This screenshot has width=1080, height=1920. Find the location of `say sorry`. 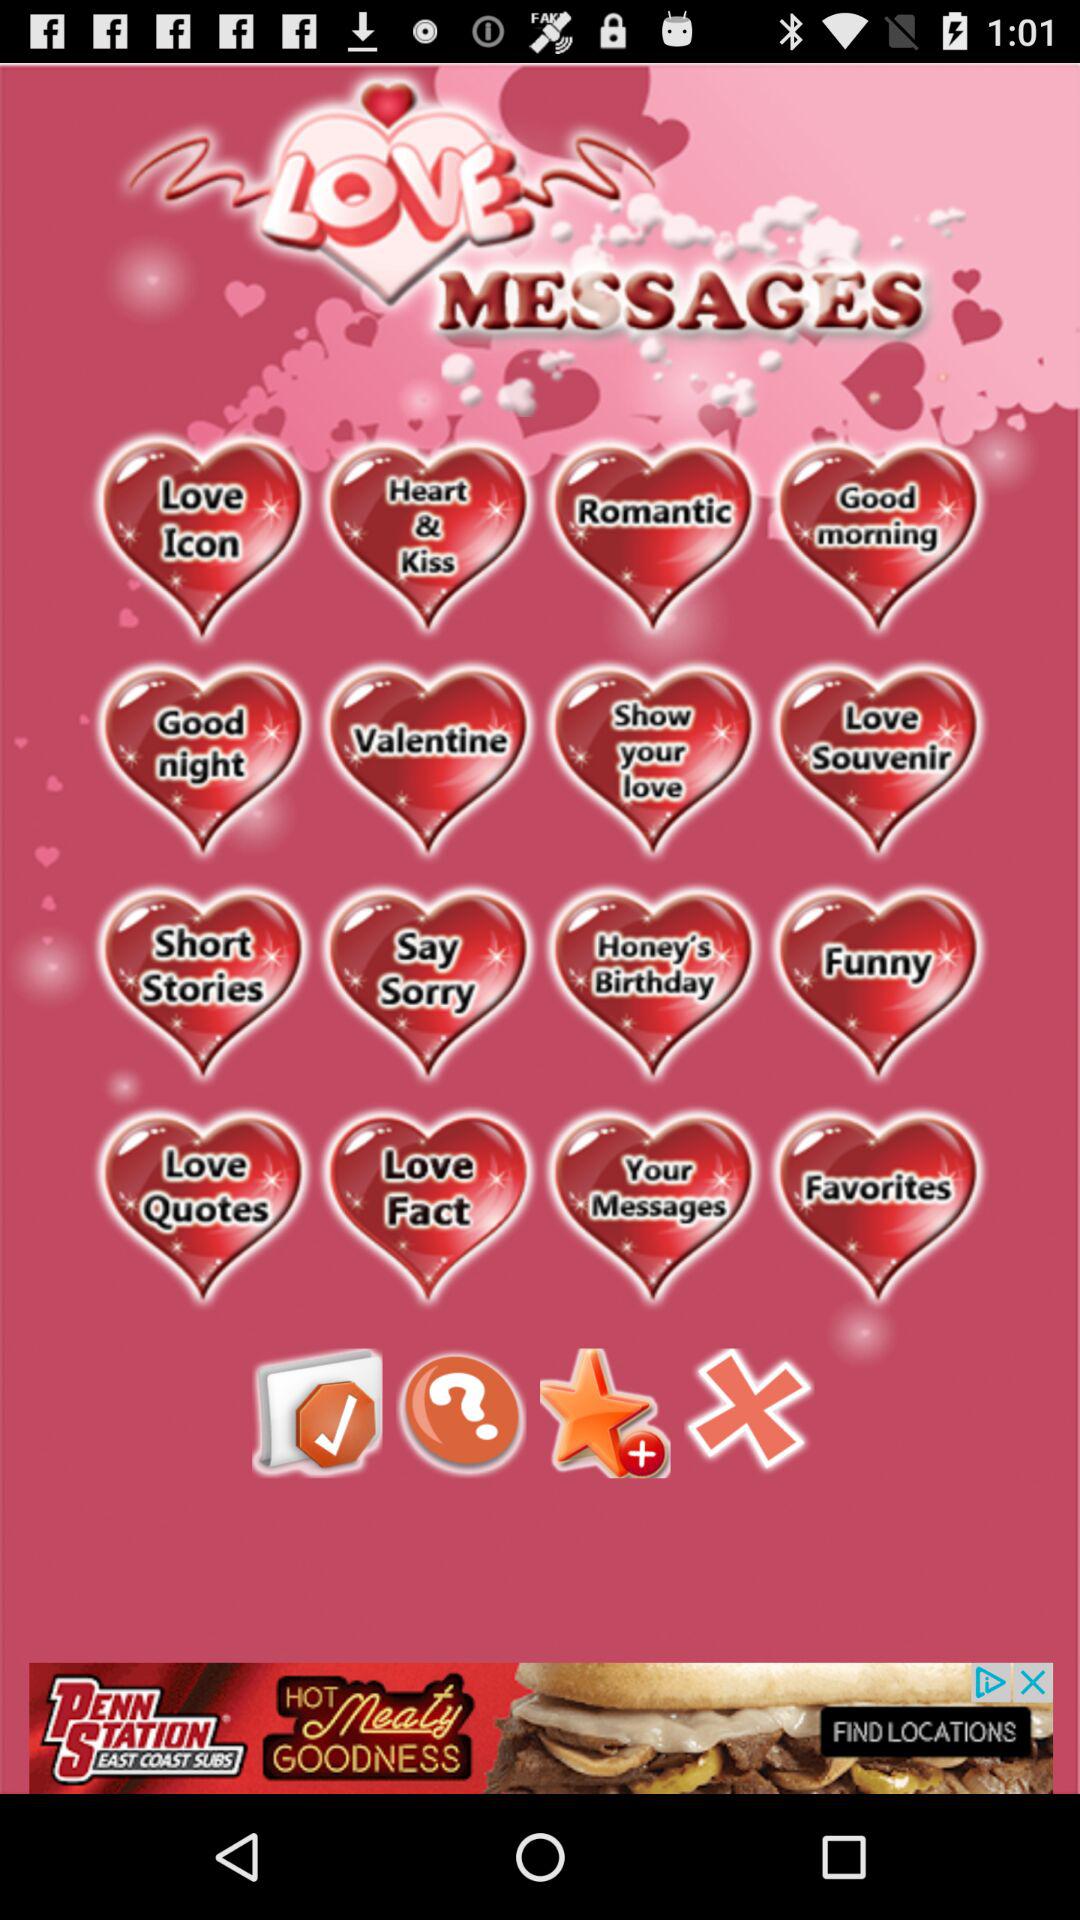

say sorry is located at coordinates (428, 986).